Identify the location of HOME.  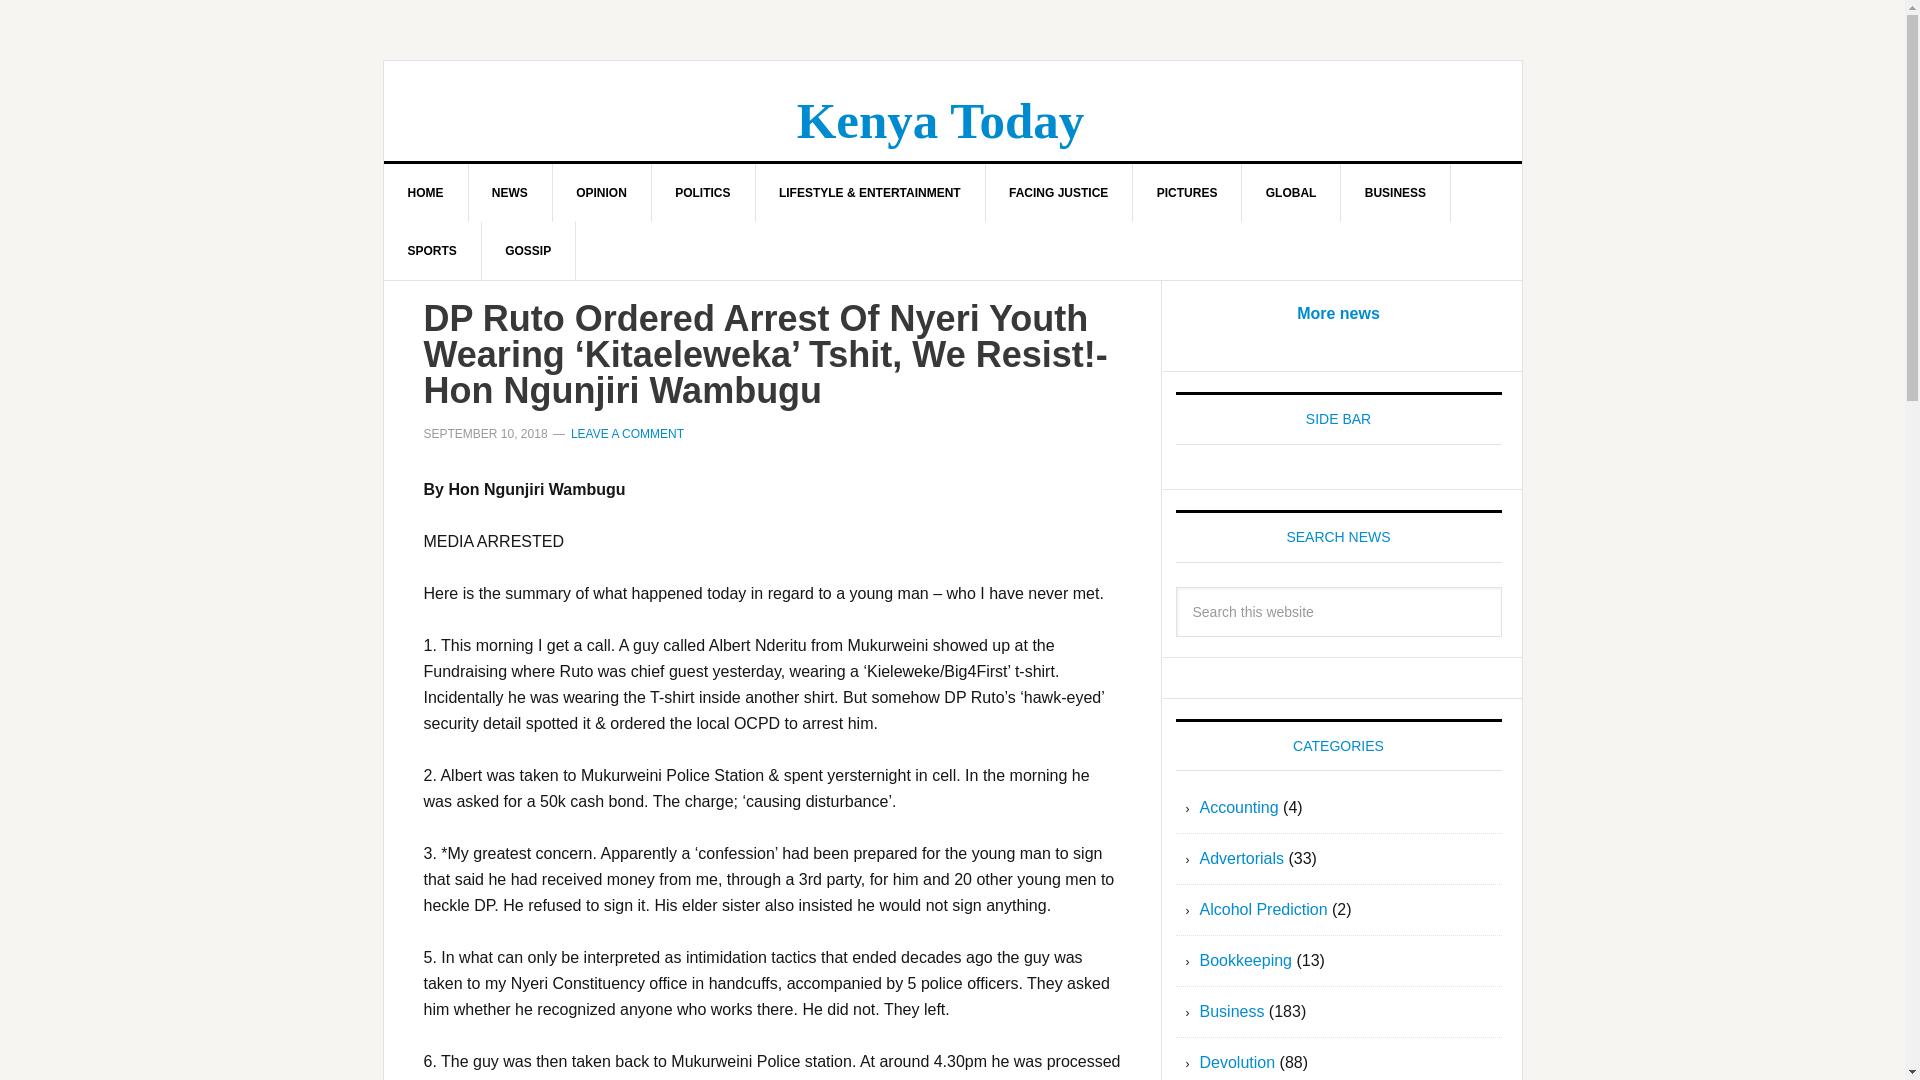
(426, 193).